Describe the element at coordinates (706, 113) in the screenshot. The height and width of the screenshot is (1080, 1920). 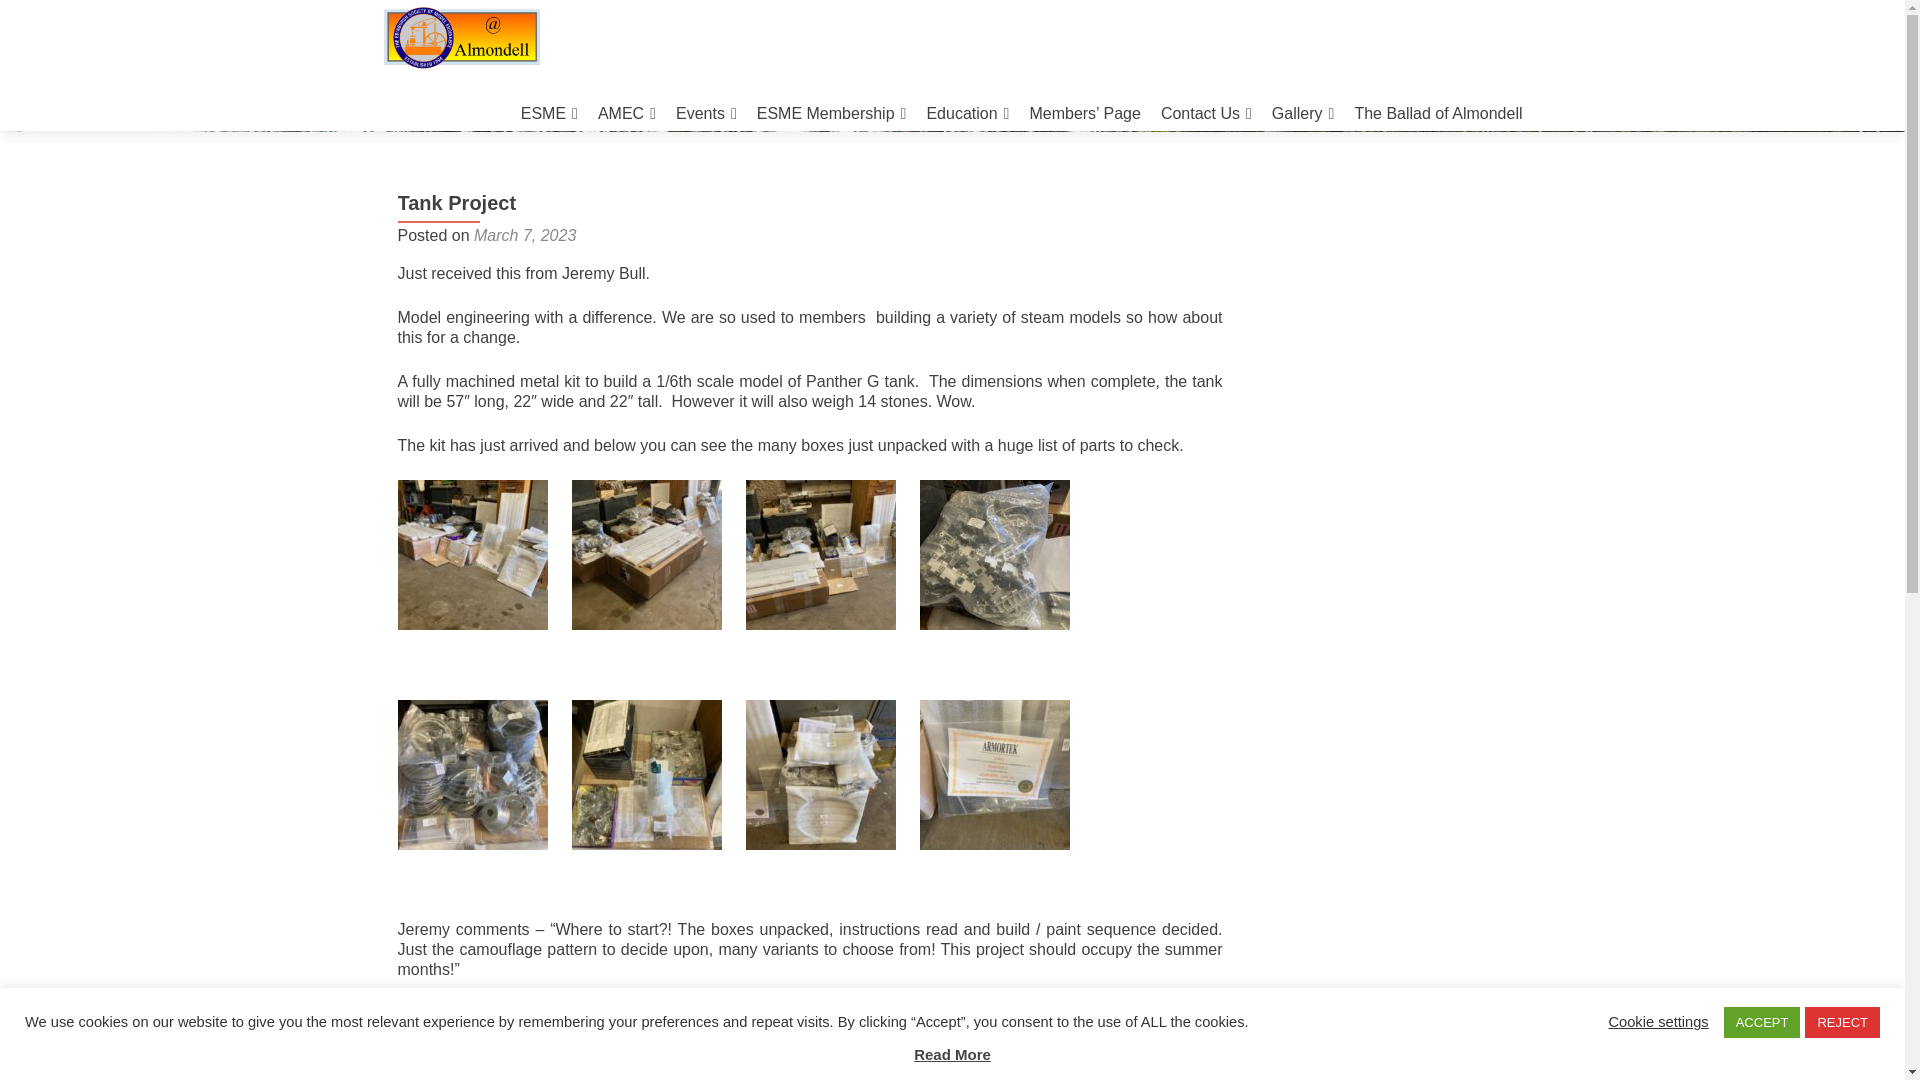
I see `Events` at that location.